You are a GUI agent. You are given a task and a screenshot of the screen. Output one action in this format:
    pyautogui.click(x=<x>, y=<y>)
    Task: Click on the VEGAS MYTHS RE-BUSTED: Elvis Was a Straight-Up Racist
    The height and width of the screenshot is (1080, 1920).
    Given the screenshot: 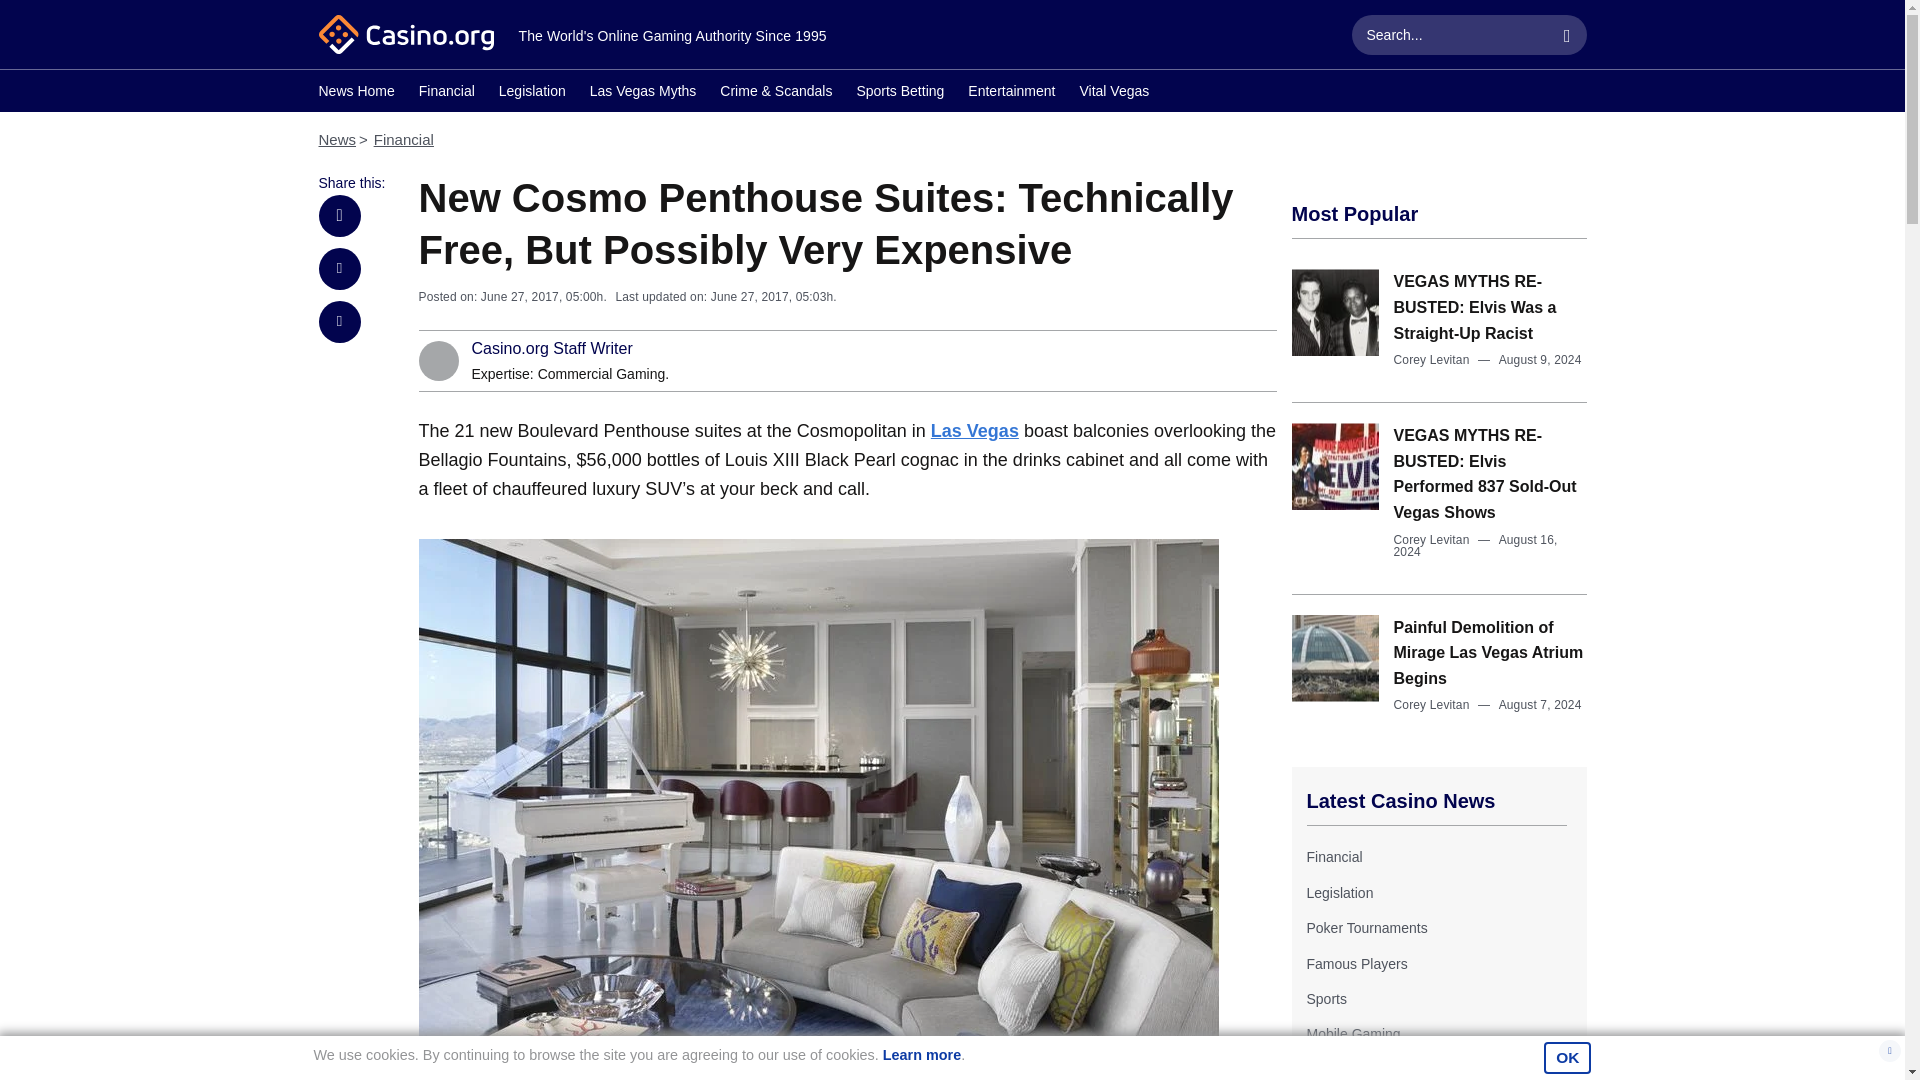 What is the action you would take?
    pyautogui.click(x=1475, y=307)
    